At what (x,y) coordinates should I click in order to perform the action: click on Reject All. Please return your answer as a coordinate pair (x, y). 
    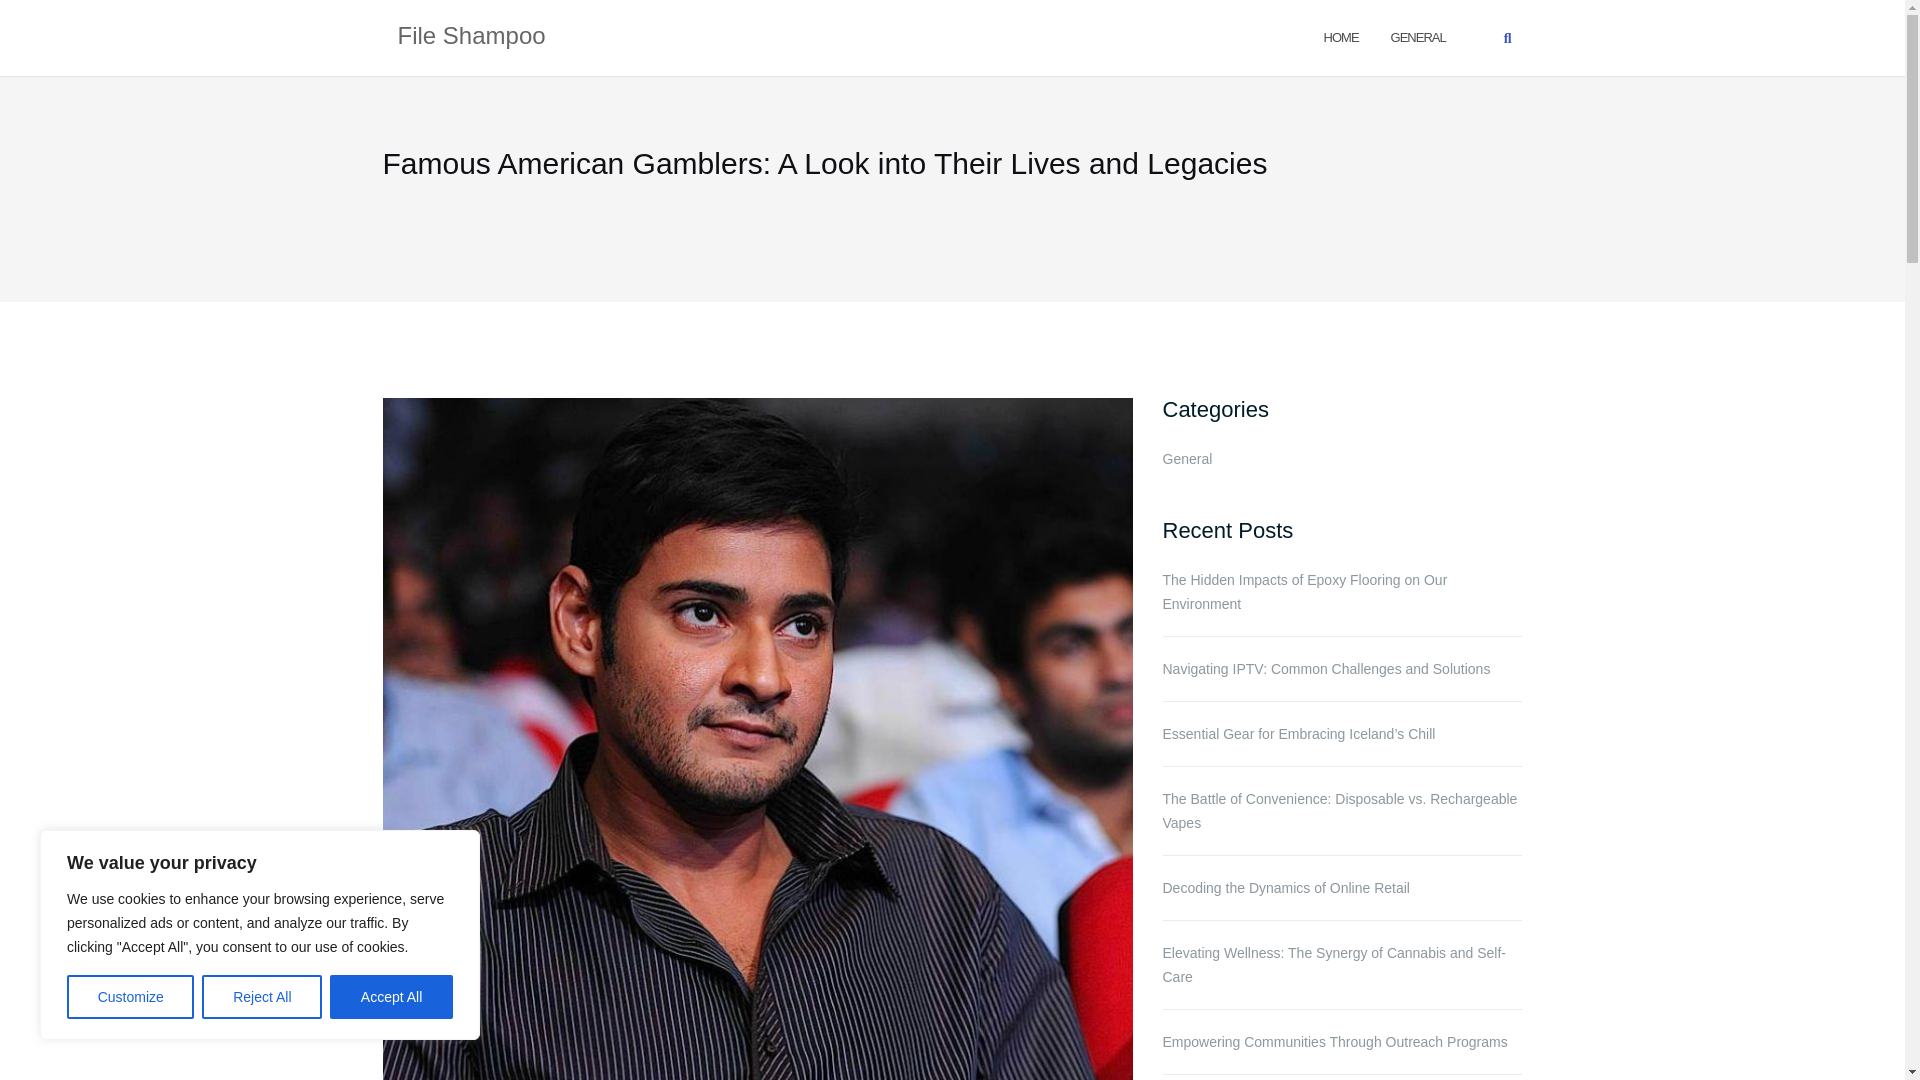
    Looking at the image, I should click on (262, 997).